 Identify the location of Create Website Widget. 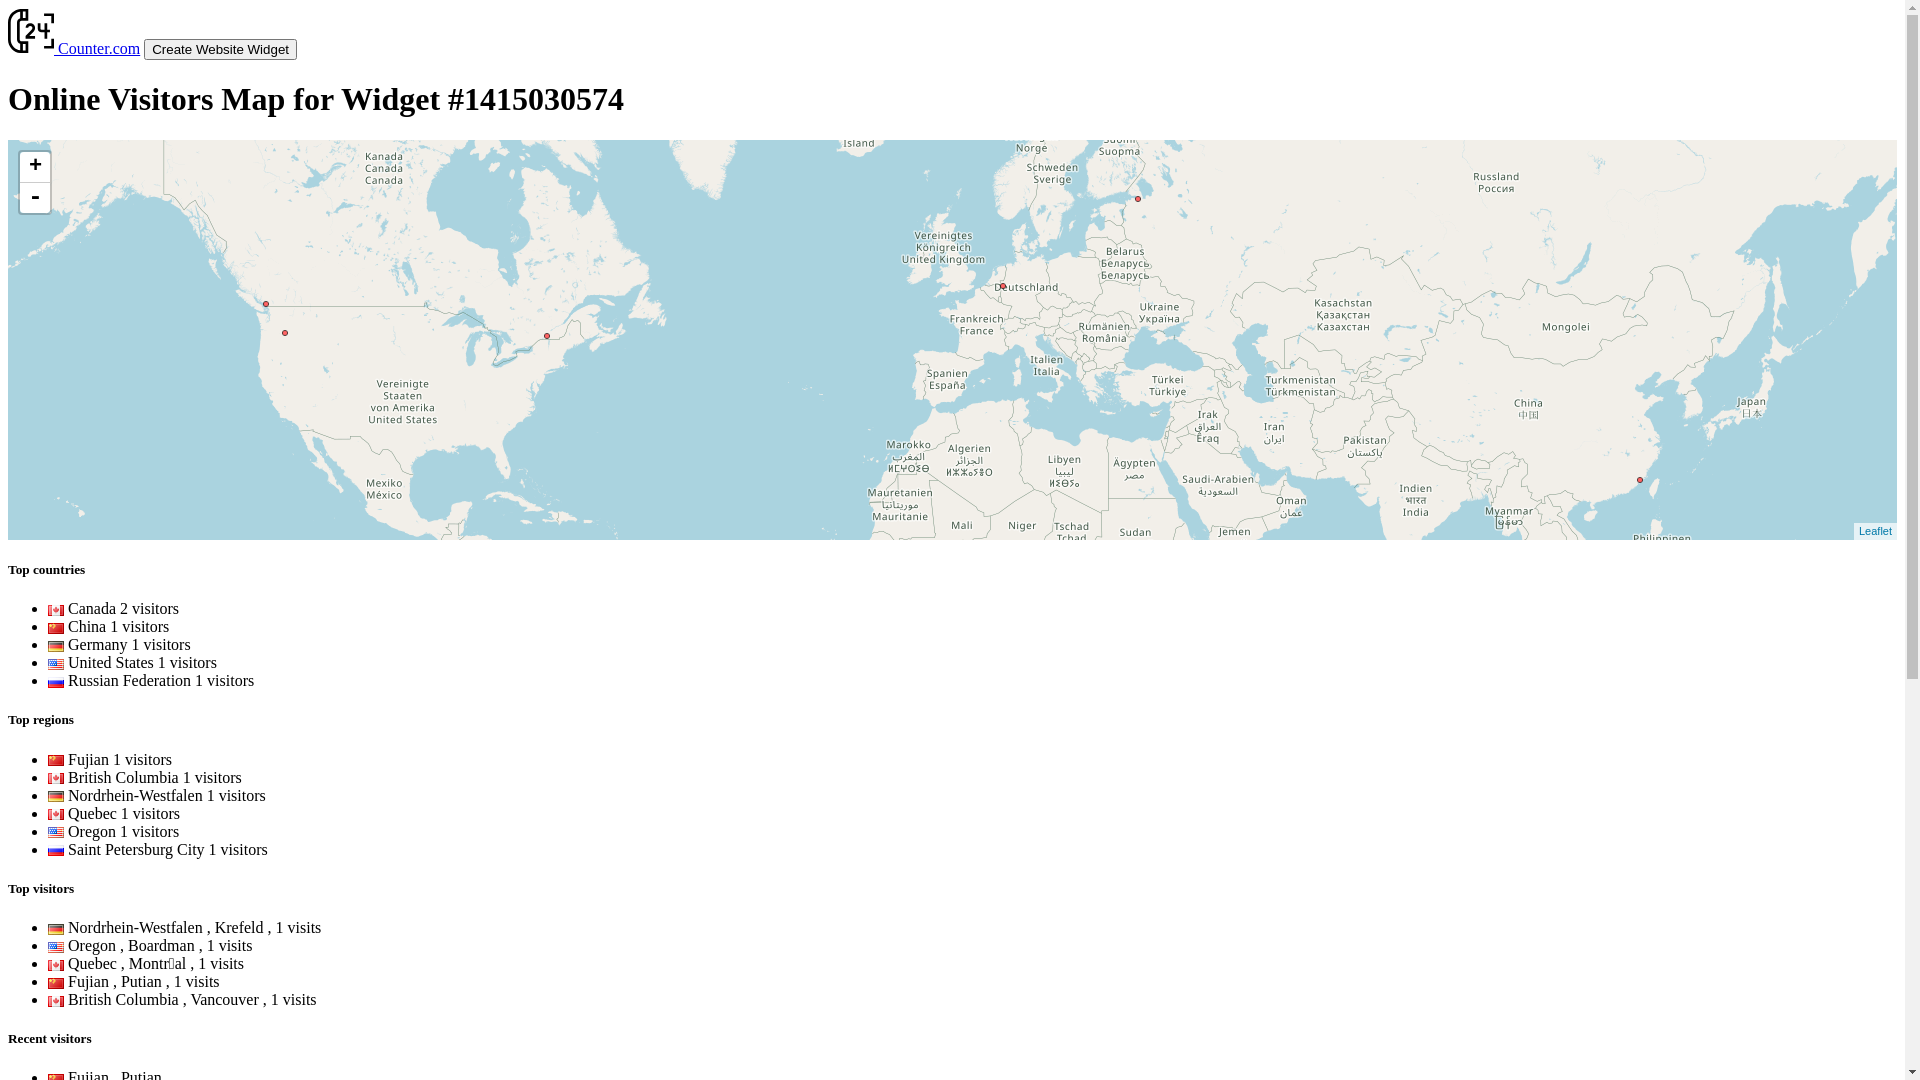
(220, 49).